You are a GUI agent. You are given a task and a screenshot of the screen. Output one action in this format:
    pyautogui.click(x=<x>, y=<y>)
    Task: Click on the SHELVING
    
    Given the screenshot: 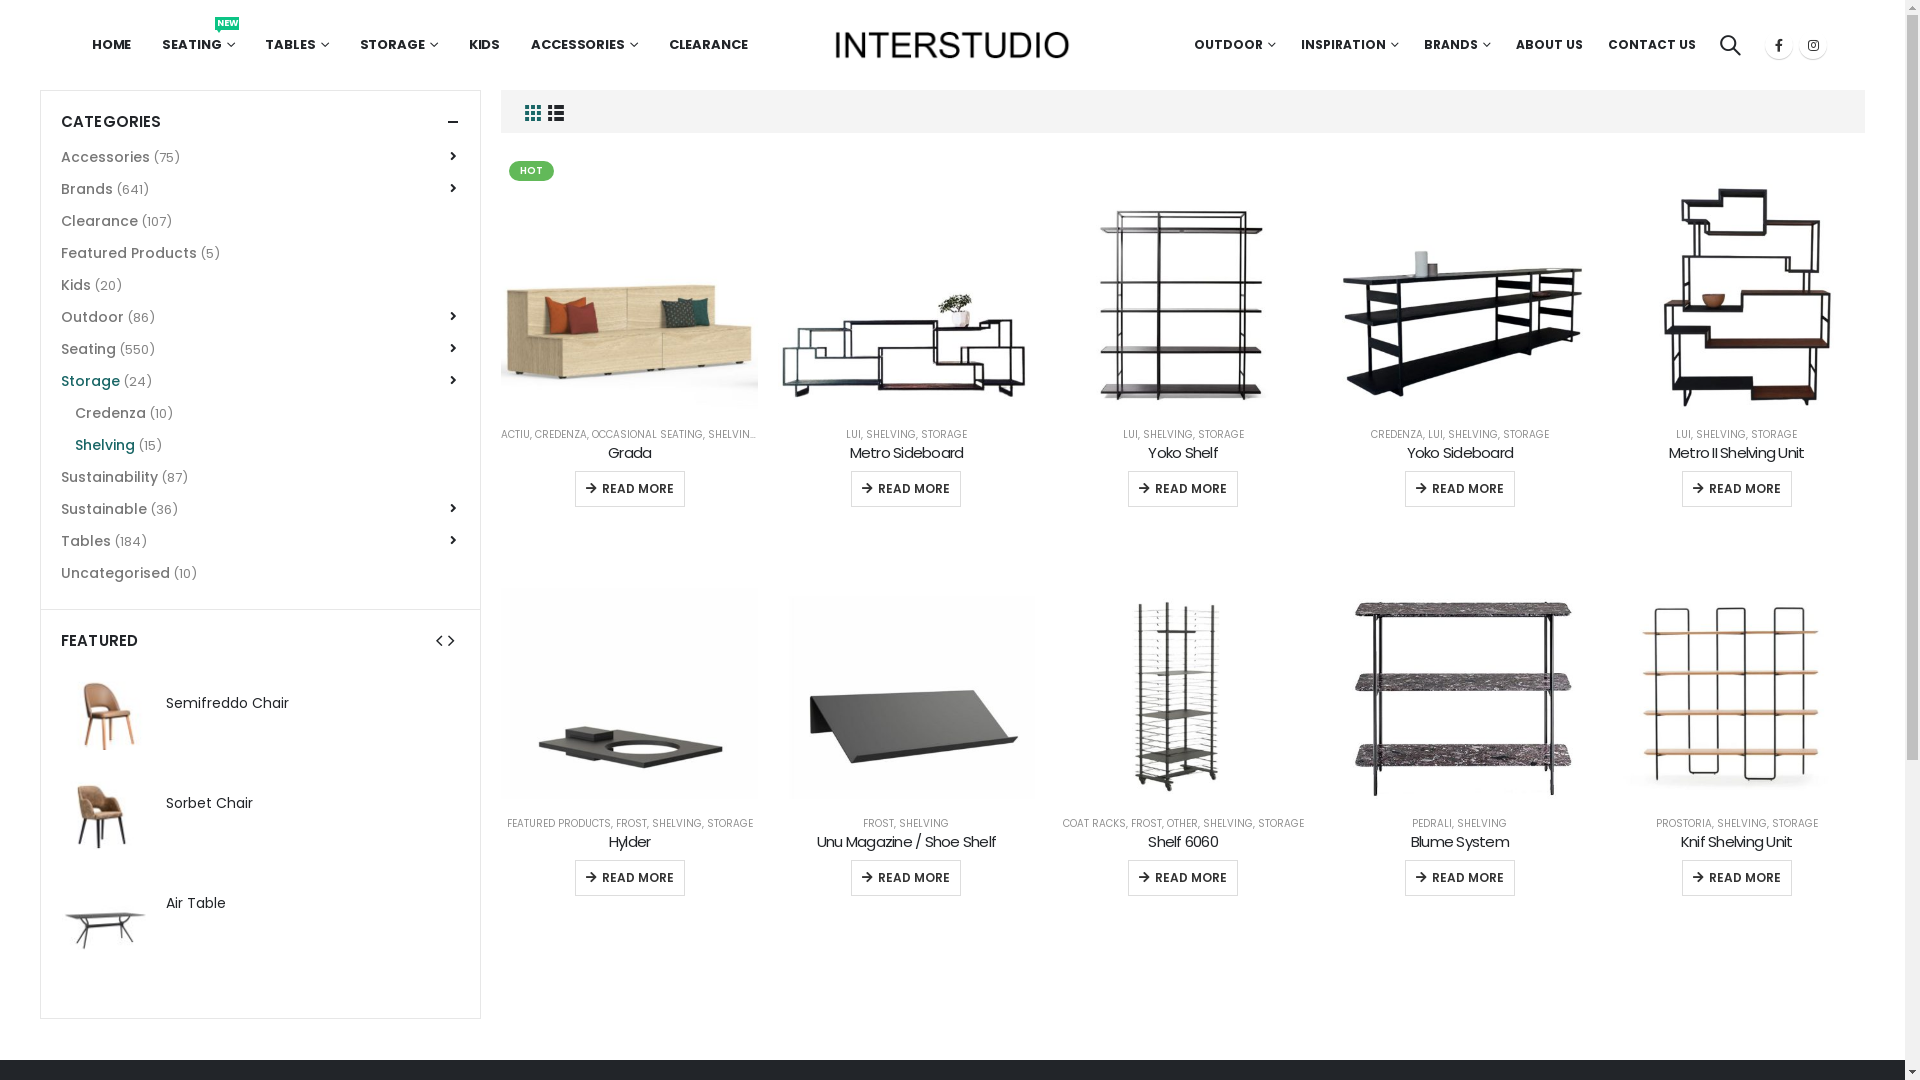 What is the action you would take?
    pyautogui.click(x=1228, y=824)
    